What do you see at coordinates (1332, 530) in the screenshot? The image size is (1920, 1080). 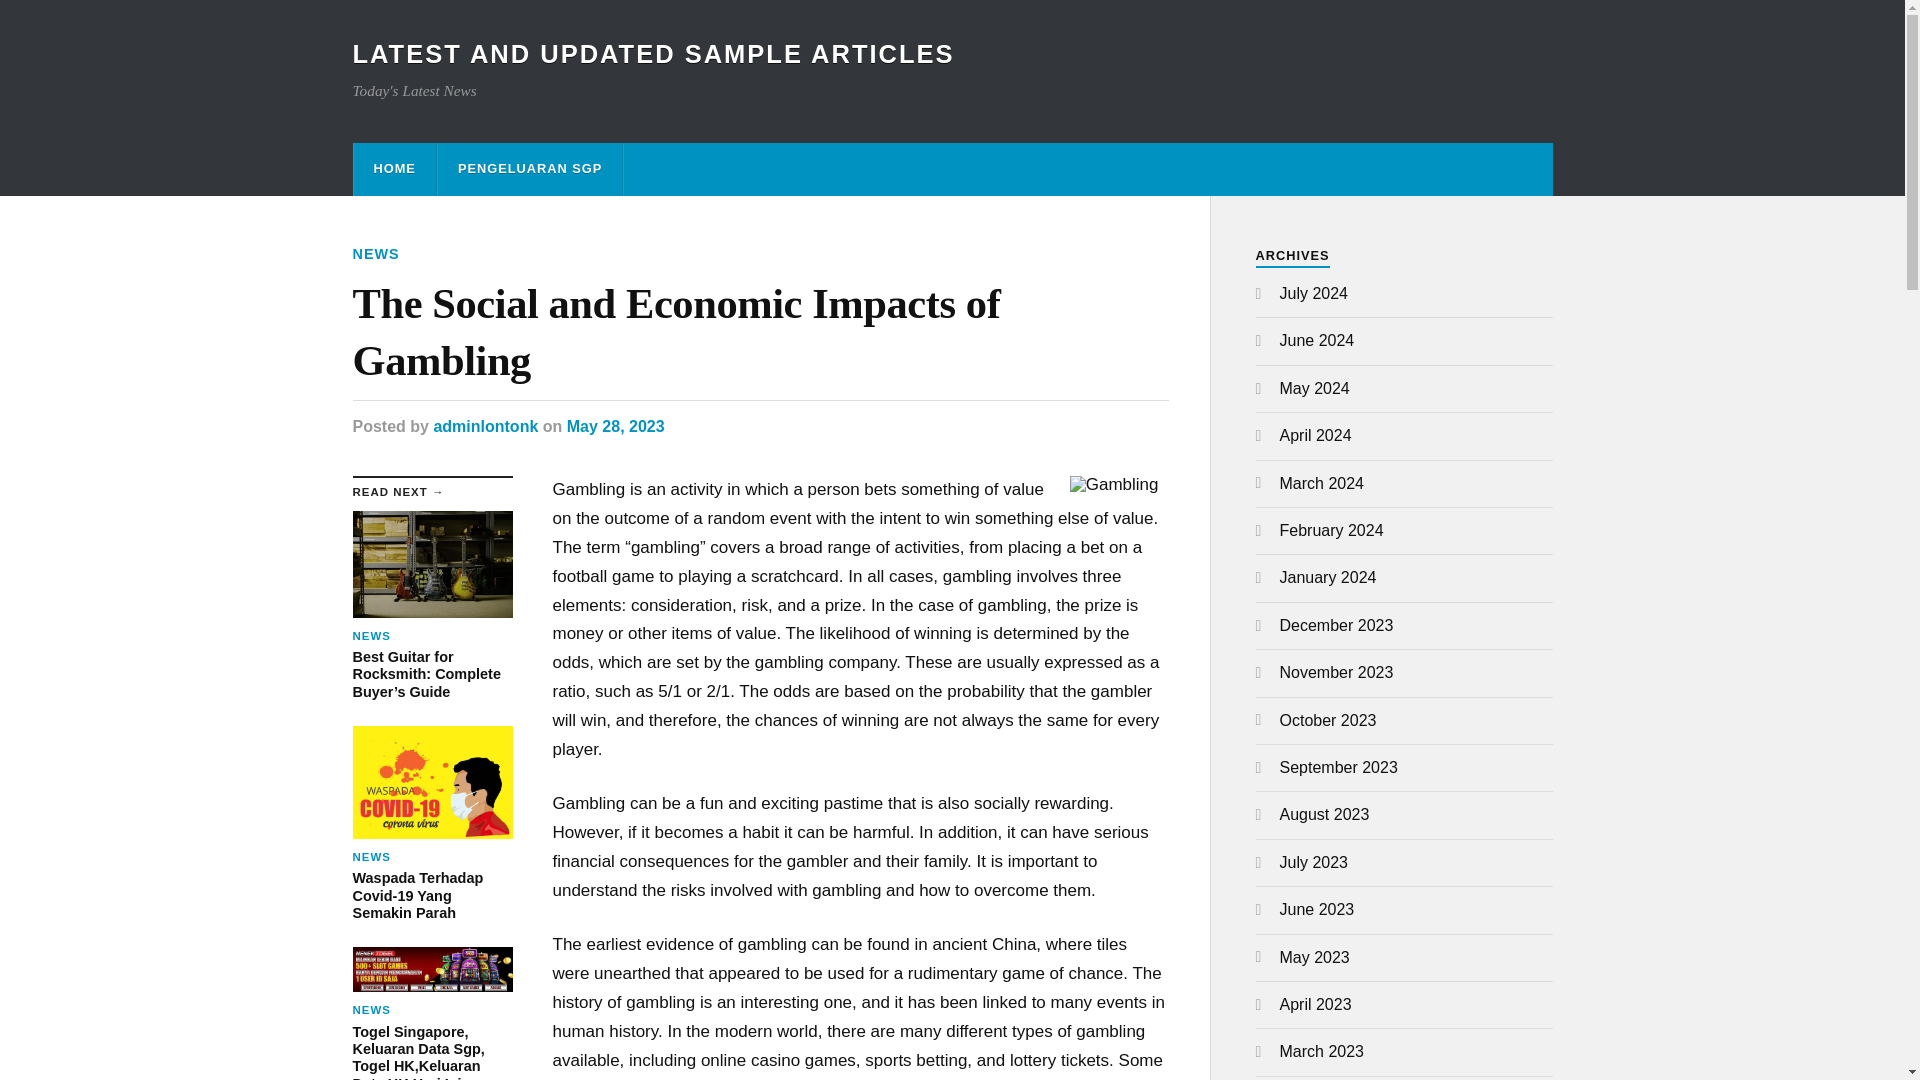 I see `February 2024` at bounding box center [1332, 530].